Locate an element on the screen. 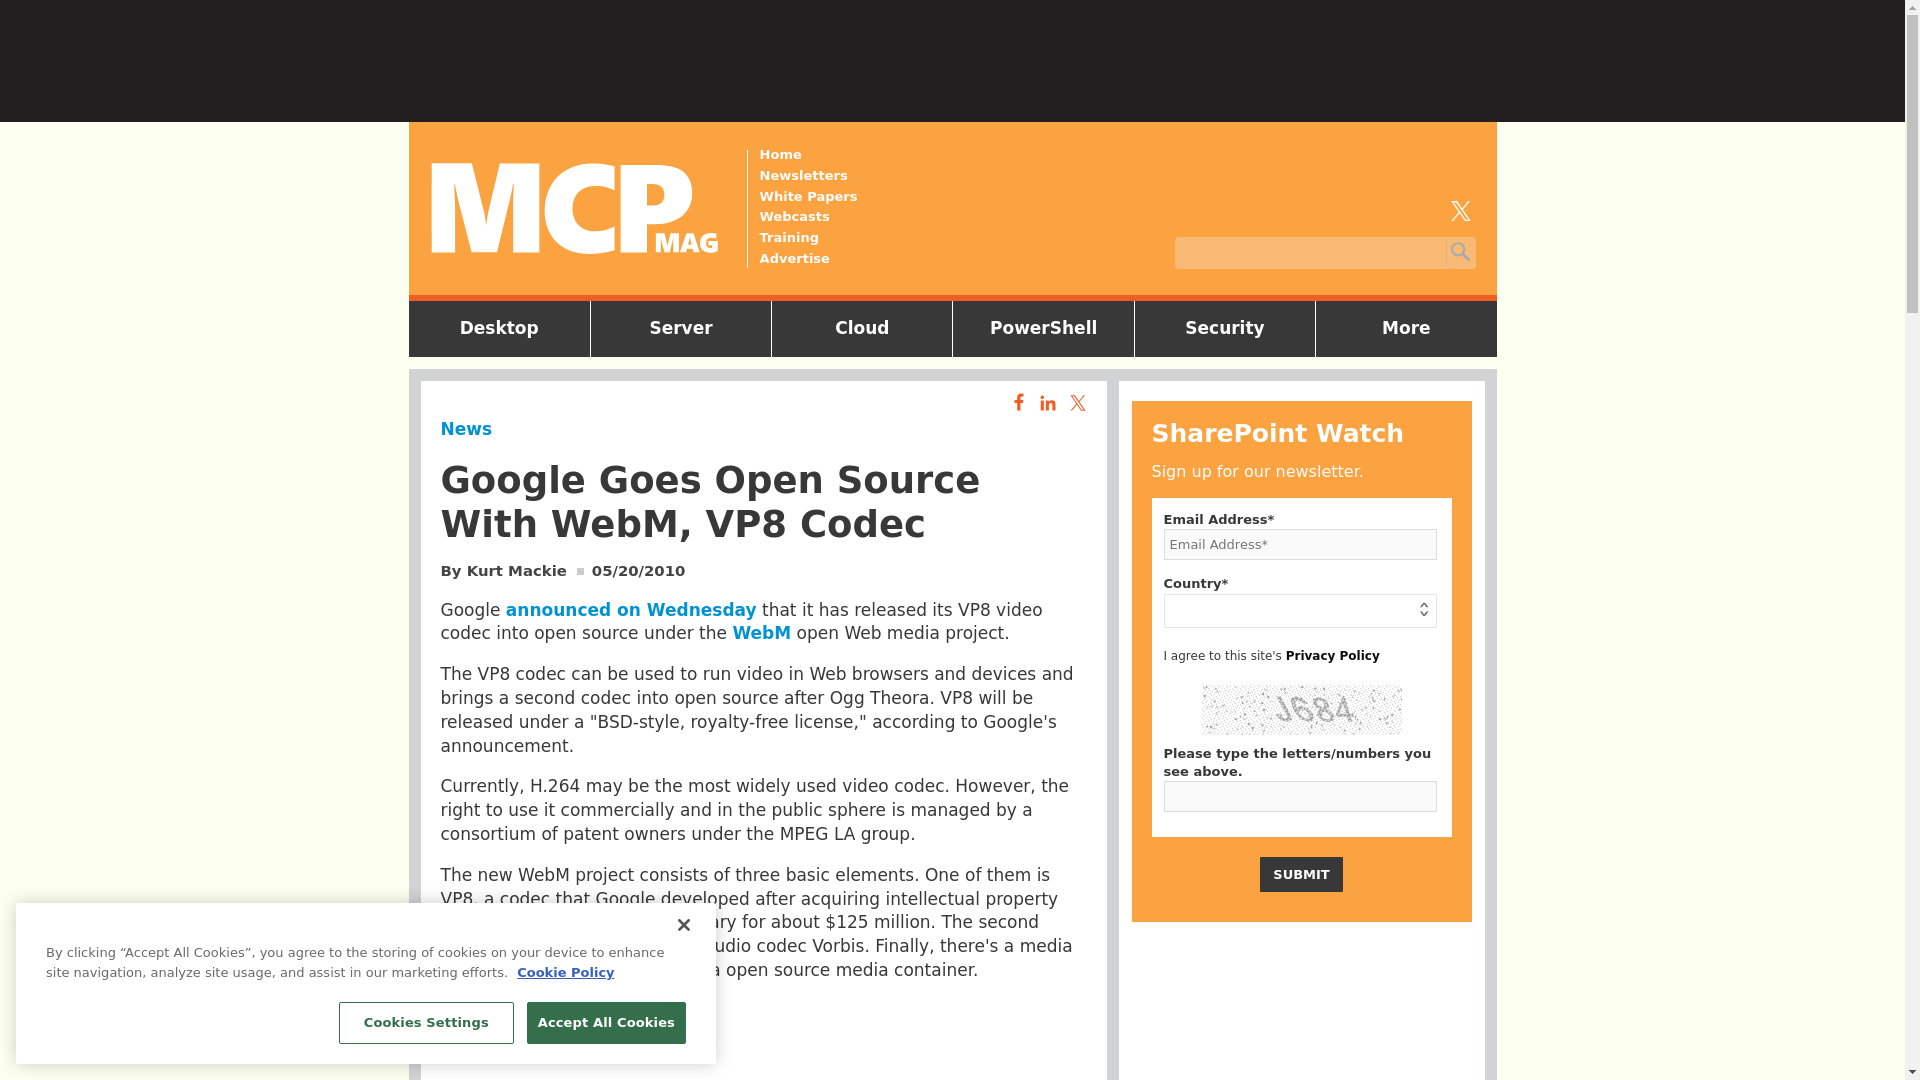  Privacy Policy is located at coordinates (1333, 656).